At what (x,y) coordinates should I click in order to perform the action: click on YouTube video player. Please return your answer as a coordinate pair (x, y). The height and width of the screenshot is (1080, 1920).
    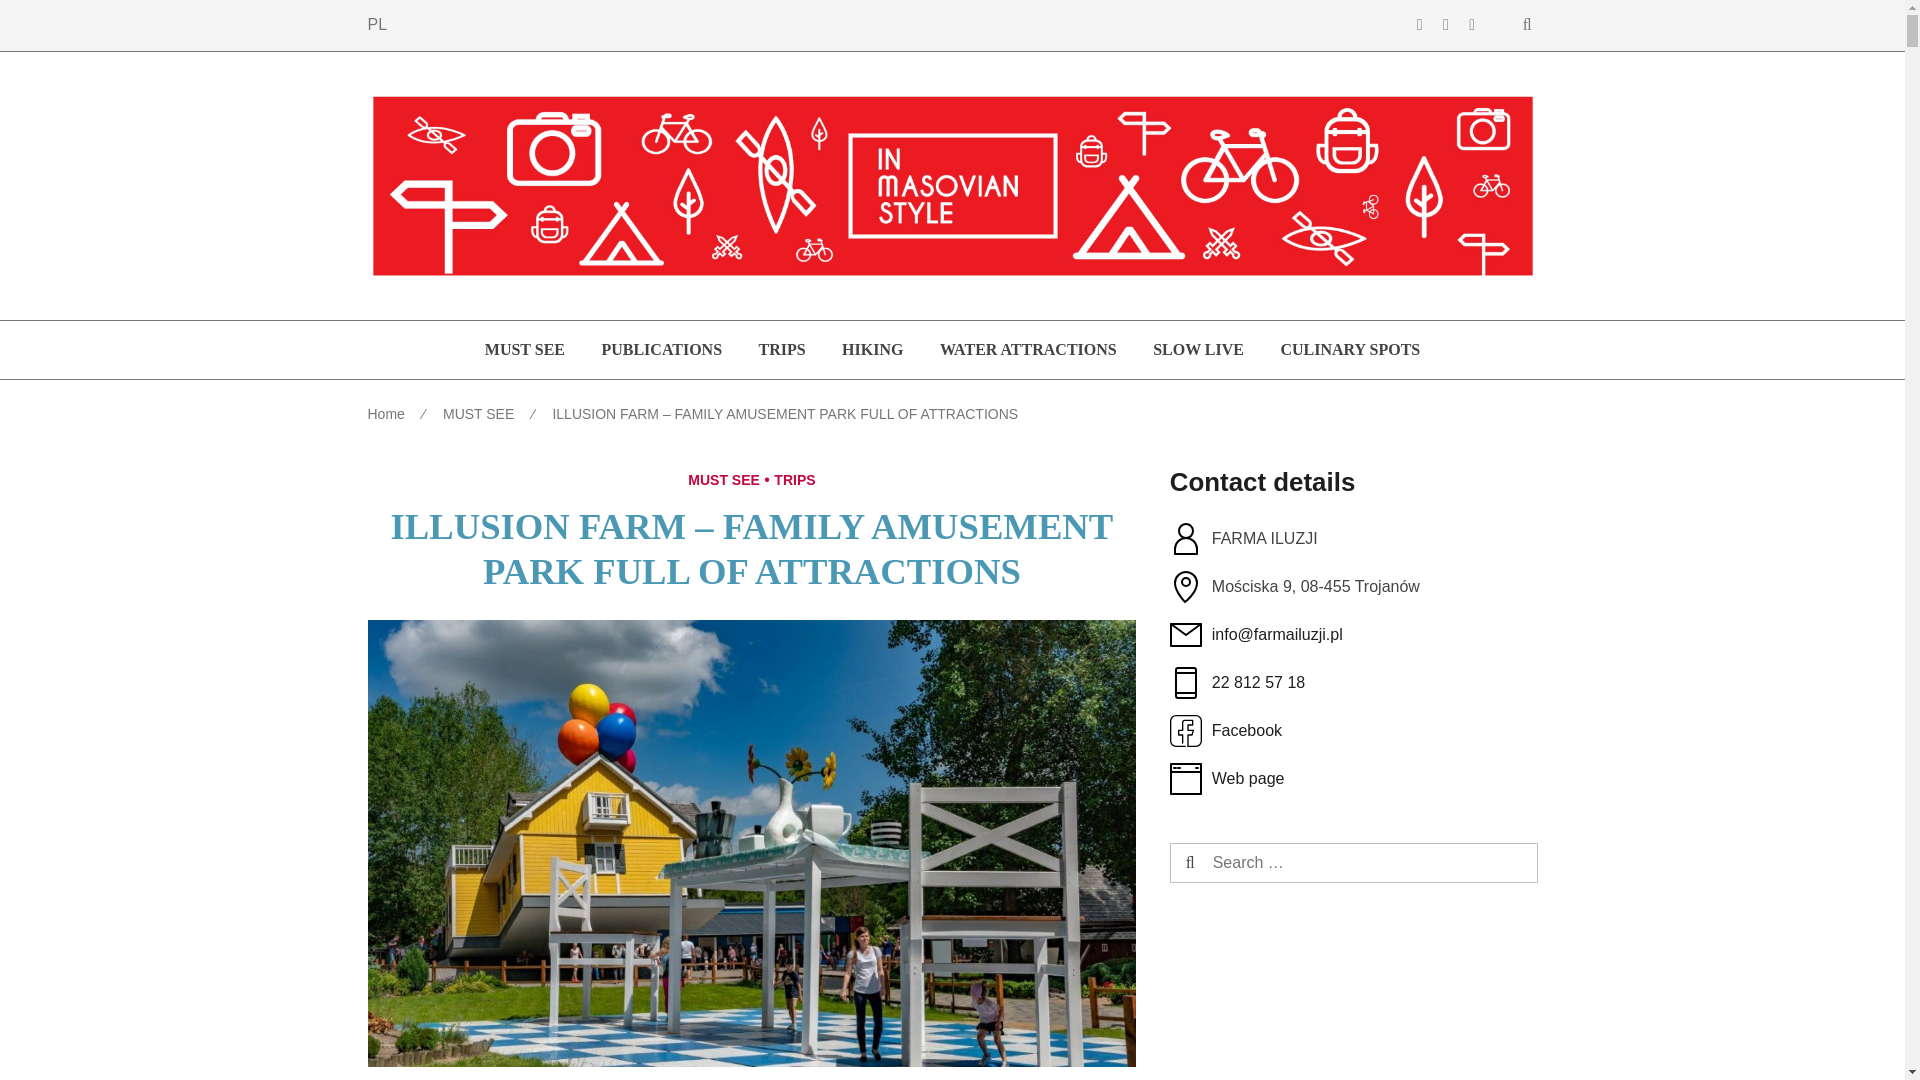
    Looking at the image, I should click on (1353, 1010).